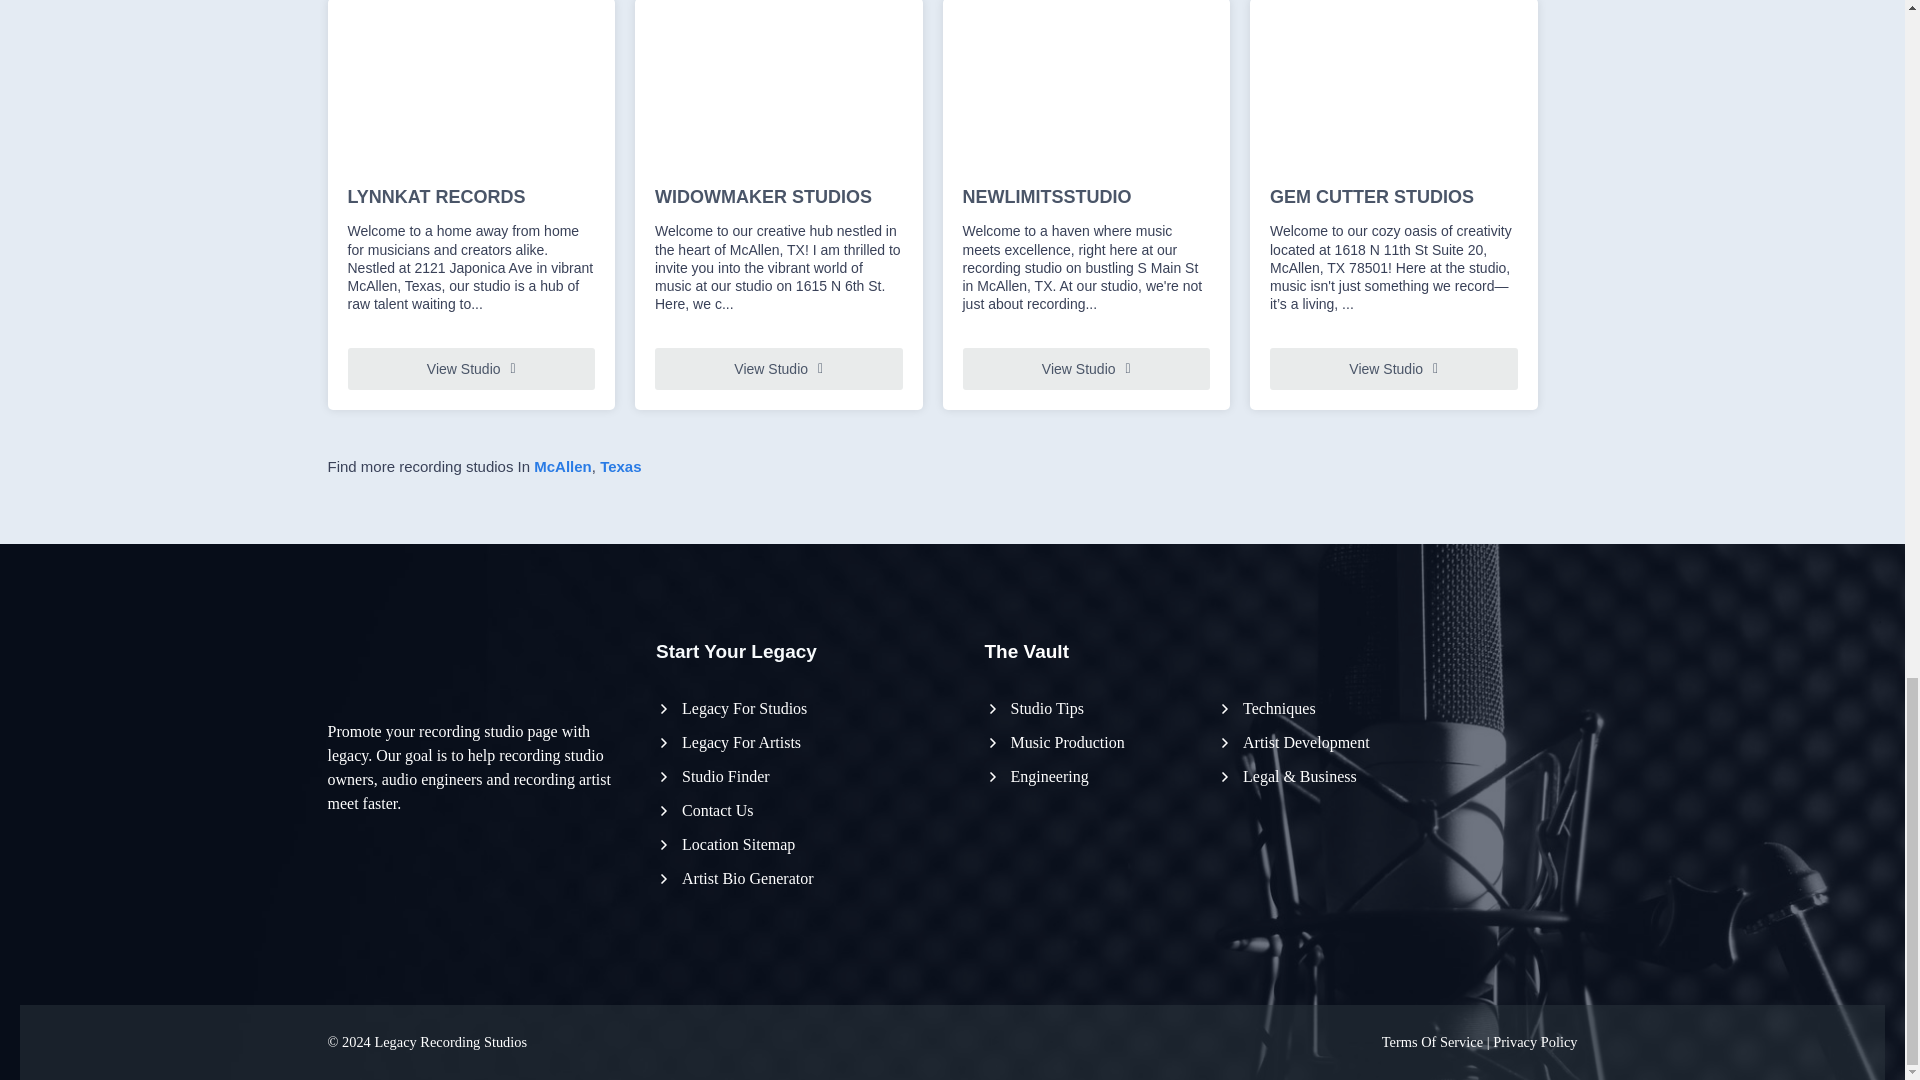  I want to click on Legacy For Studios, so click(731, 708).